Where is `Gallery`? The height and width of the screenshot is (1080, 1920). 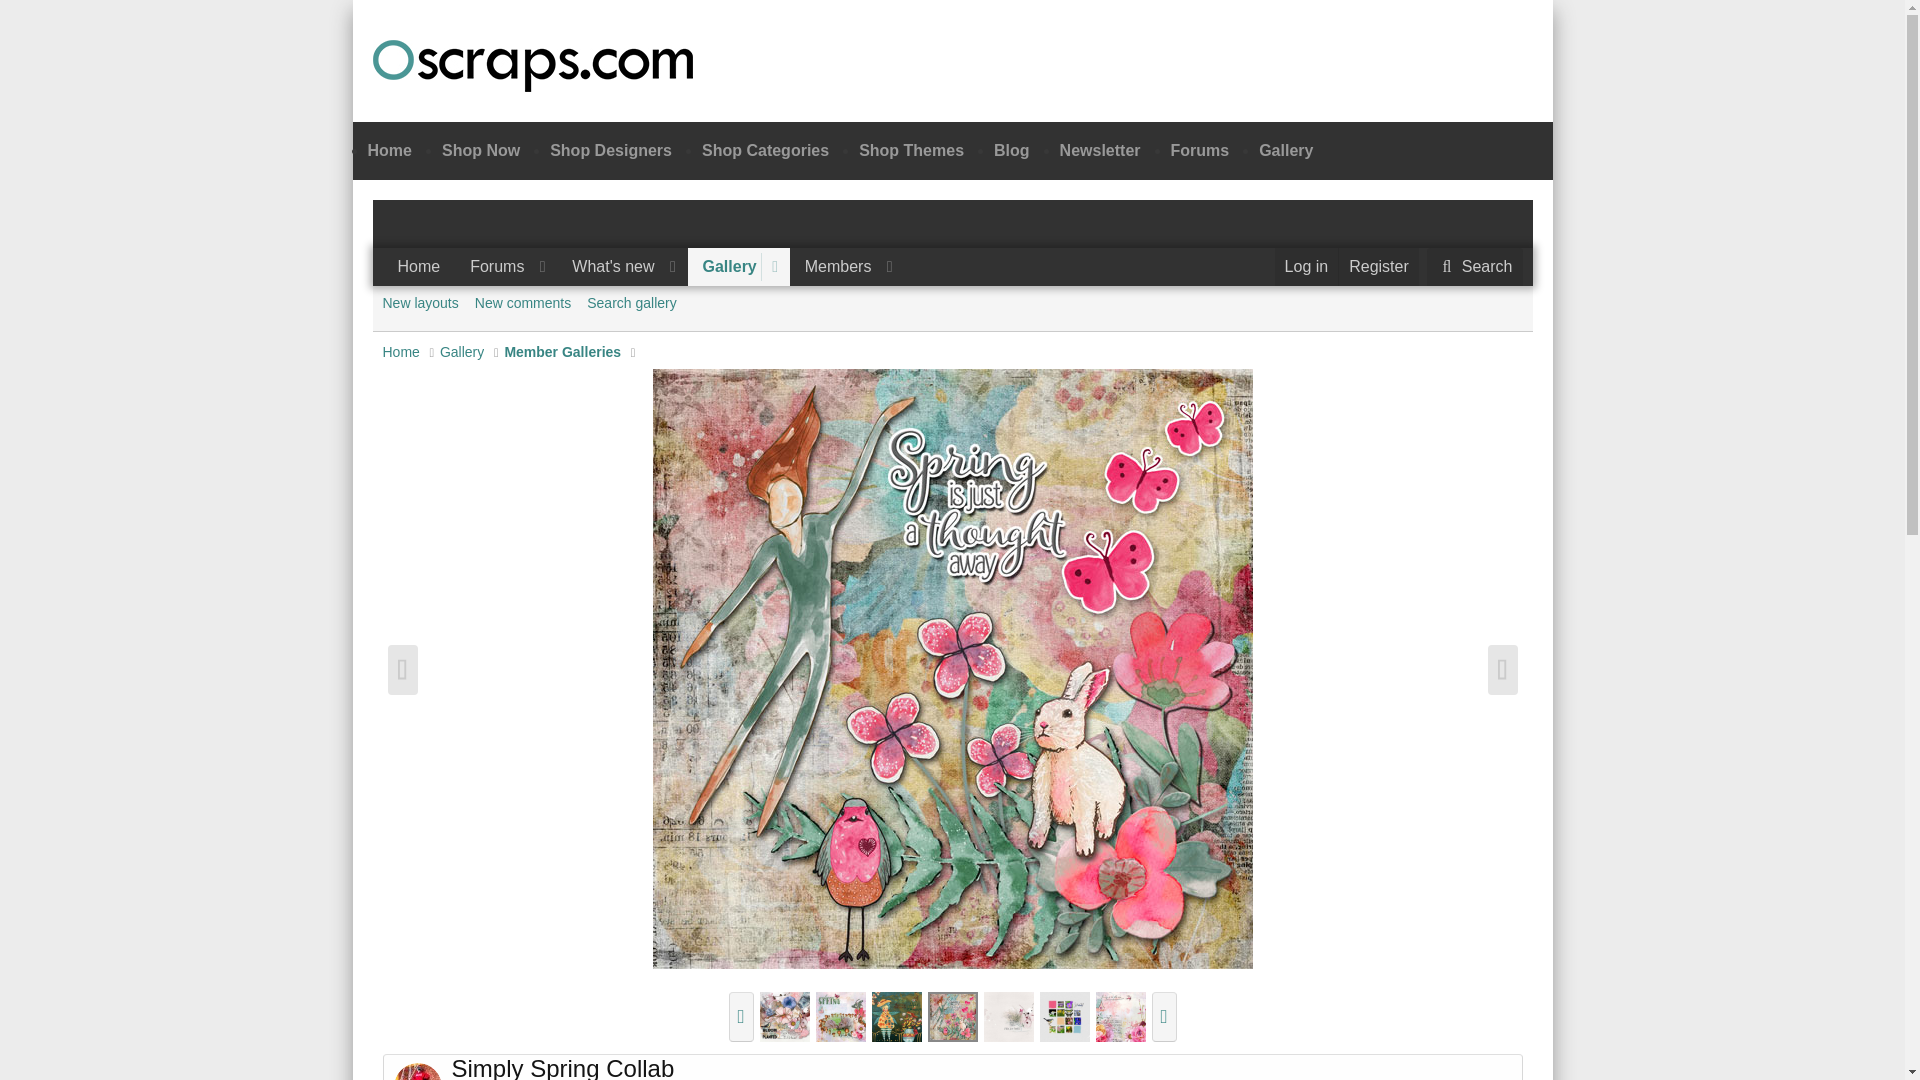 Gallery is located at coordinates (480, 150).